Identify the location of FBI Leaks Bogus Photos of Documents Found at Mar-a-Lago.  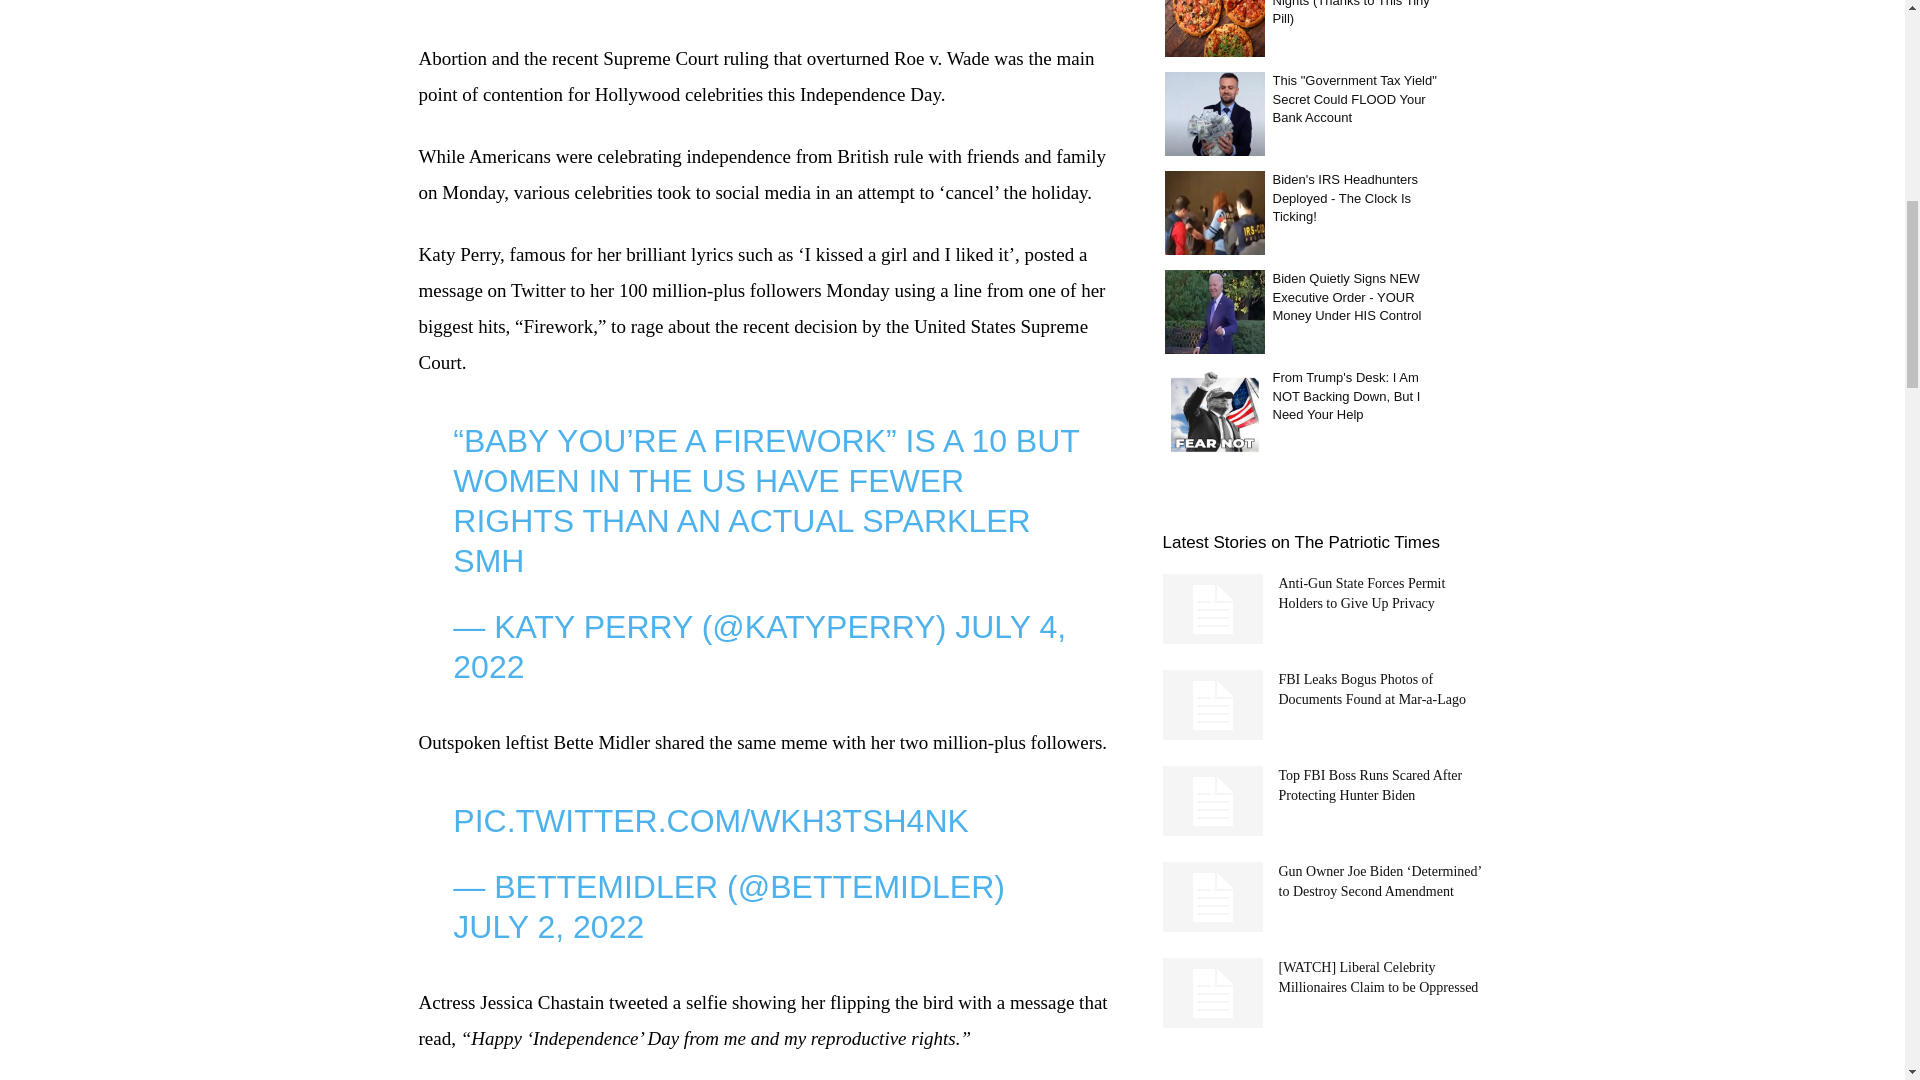
(1211, 704).